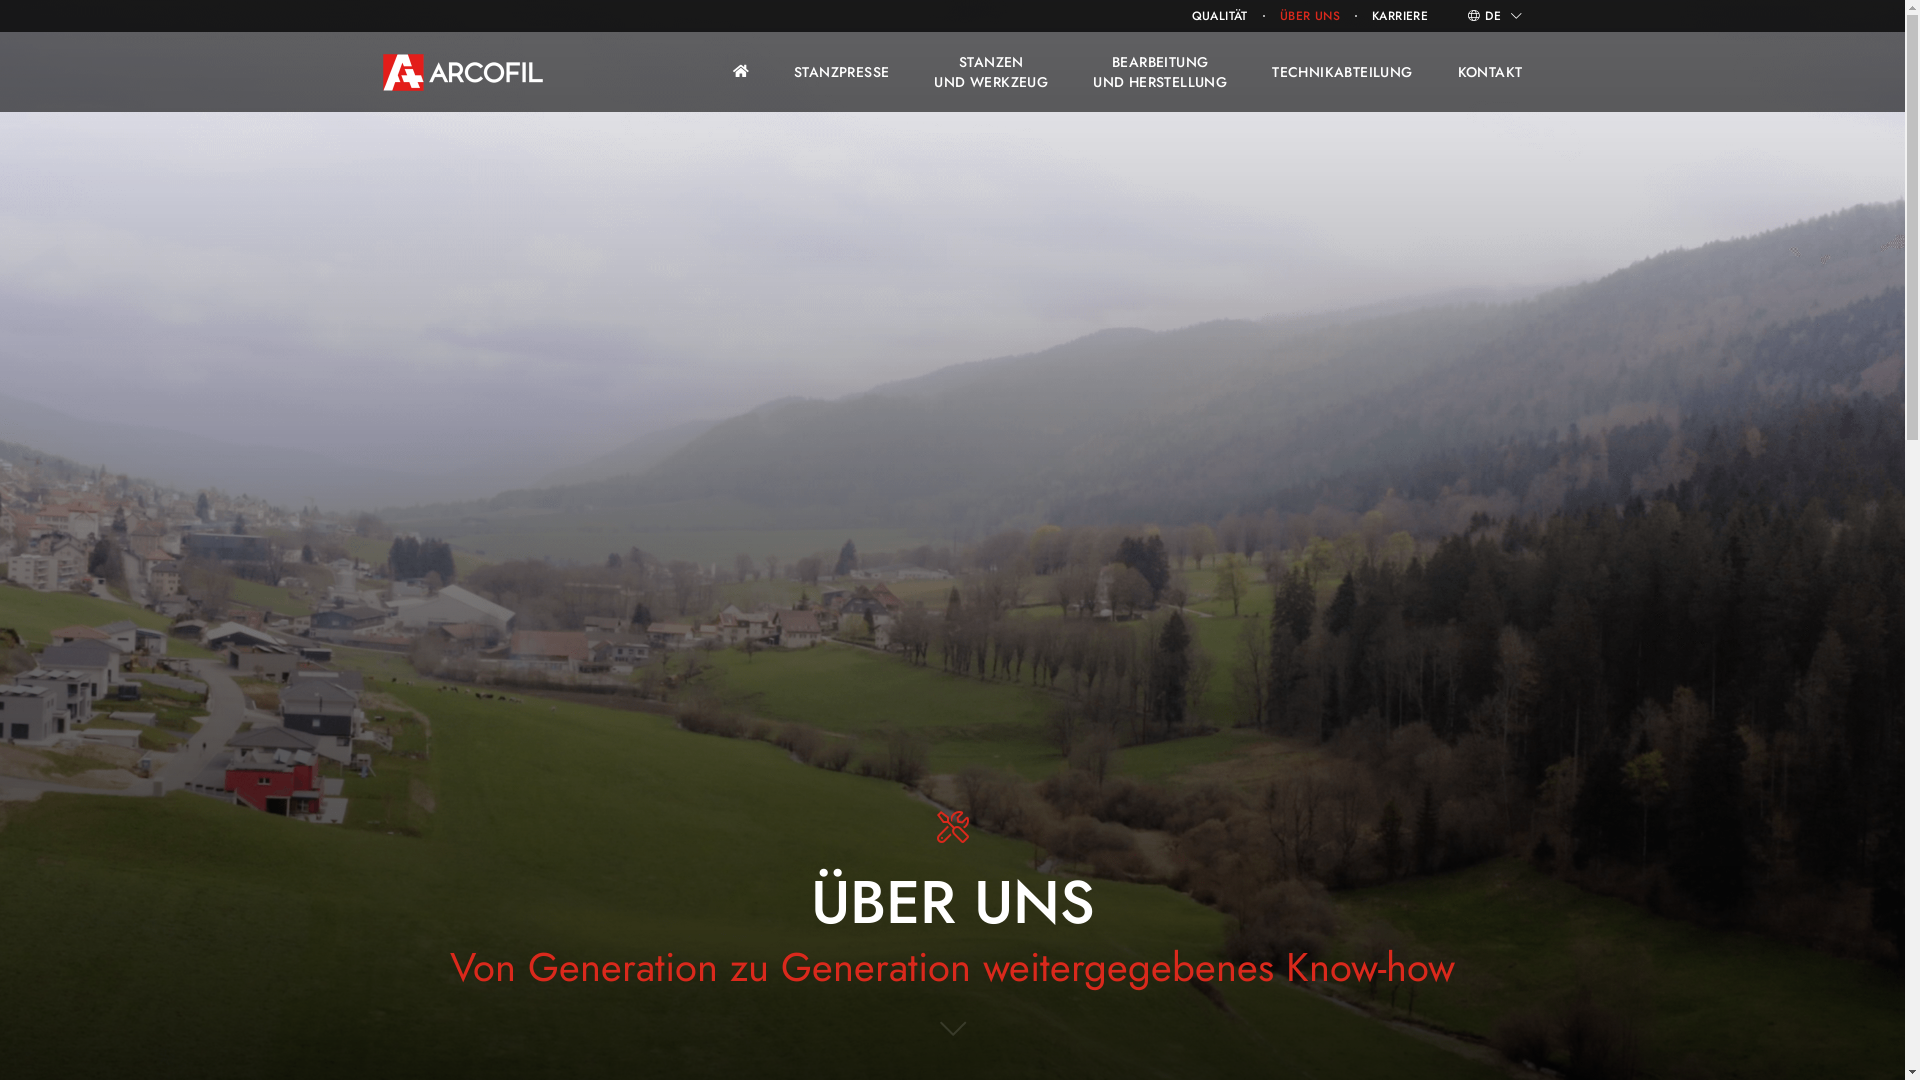  I want to click on DE, so click(1504, 16).